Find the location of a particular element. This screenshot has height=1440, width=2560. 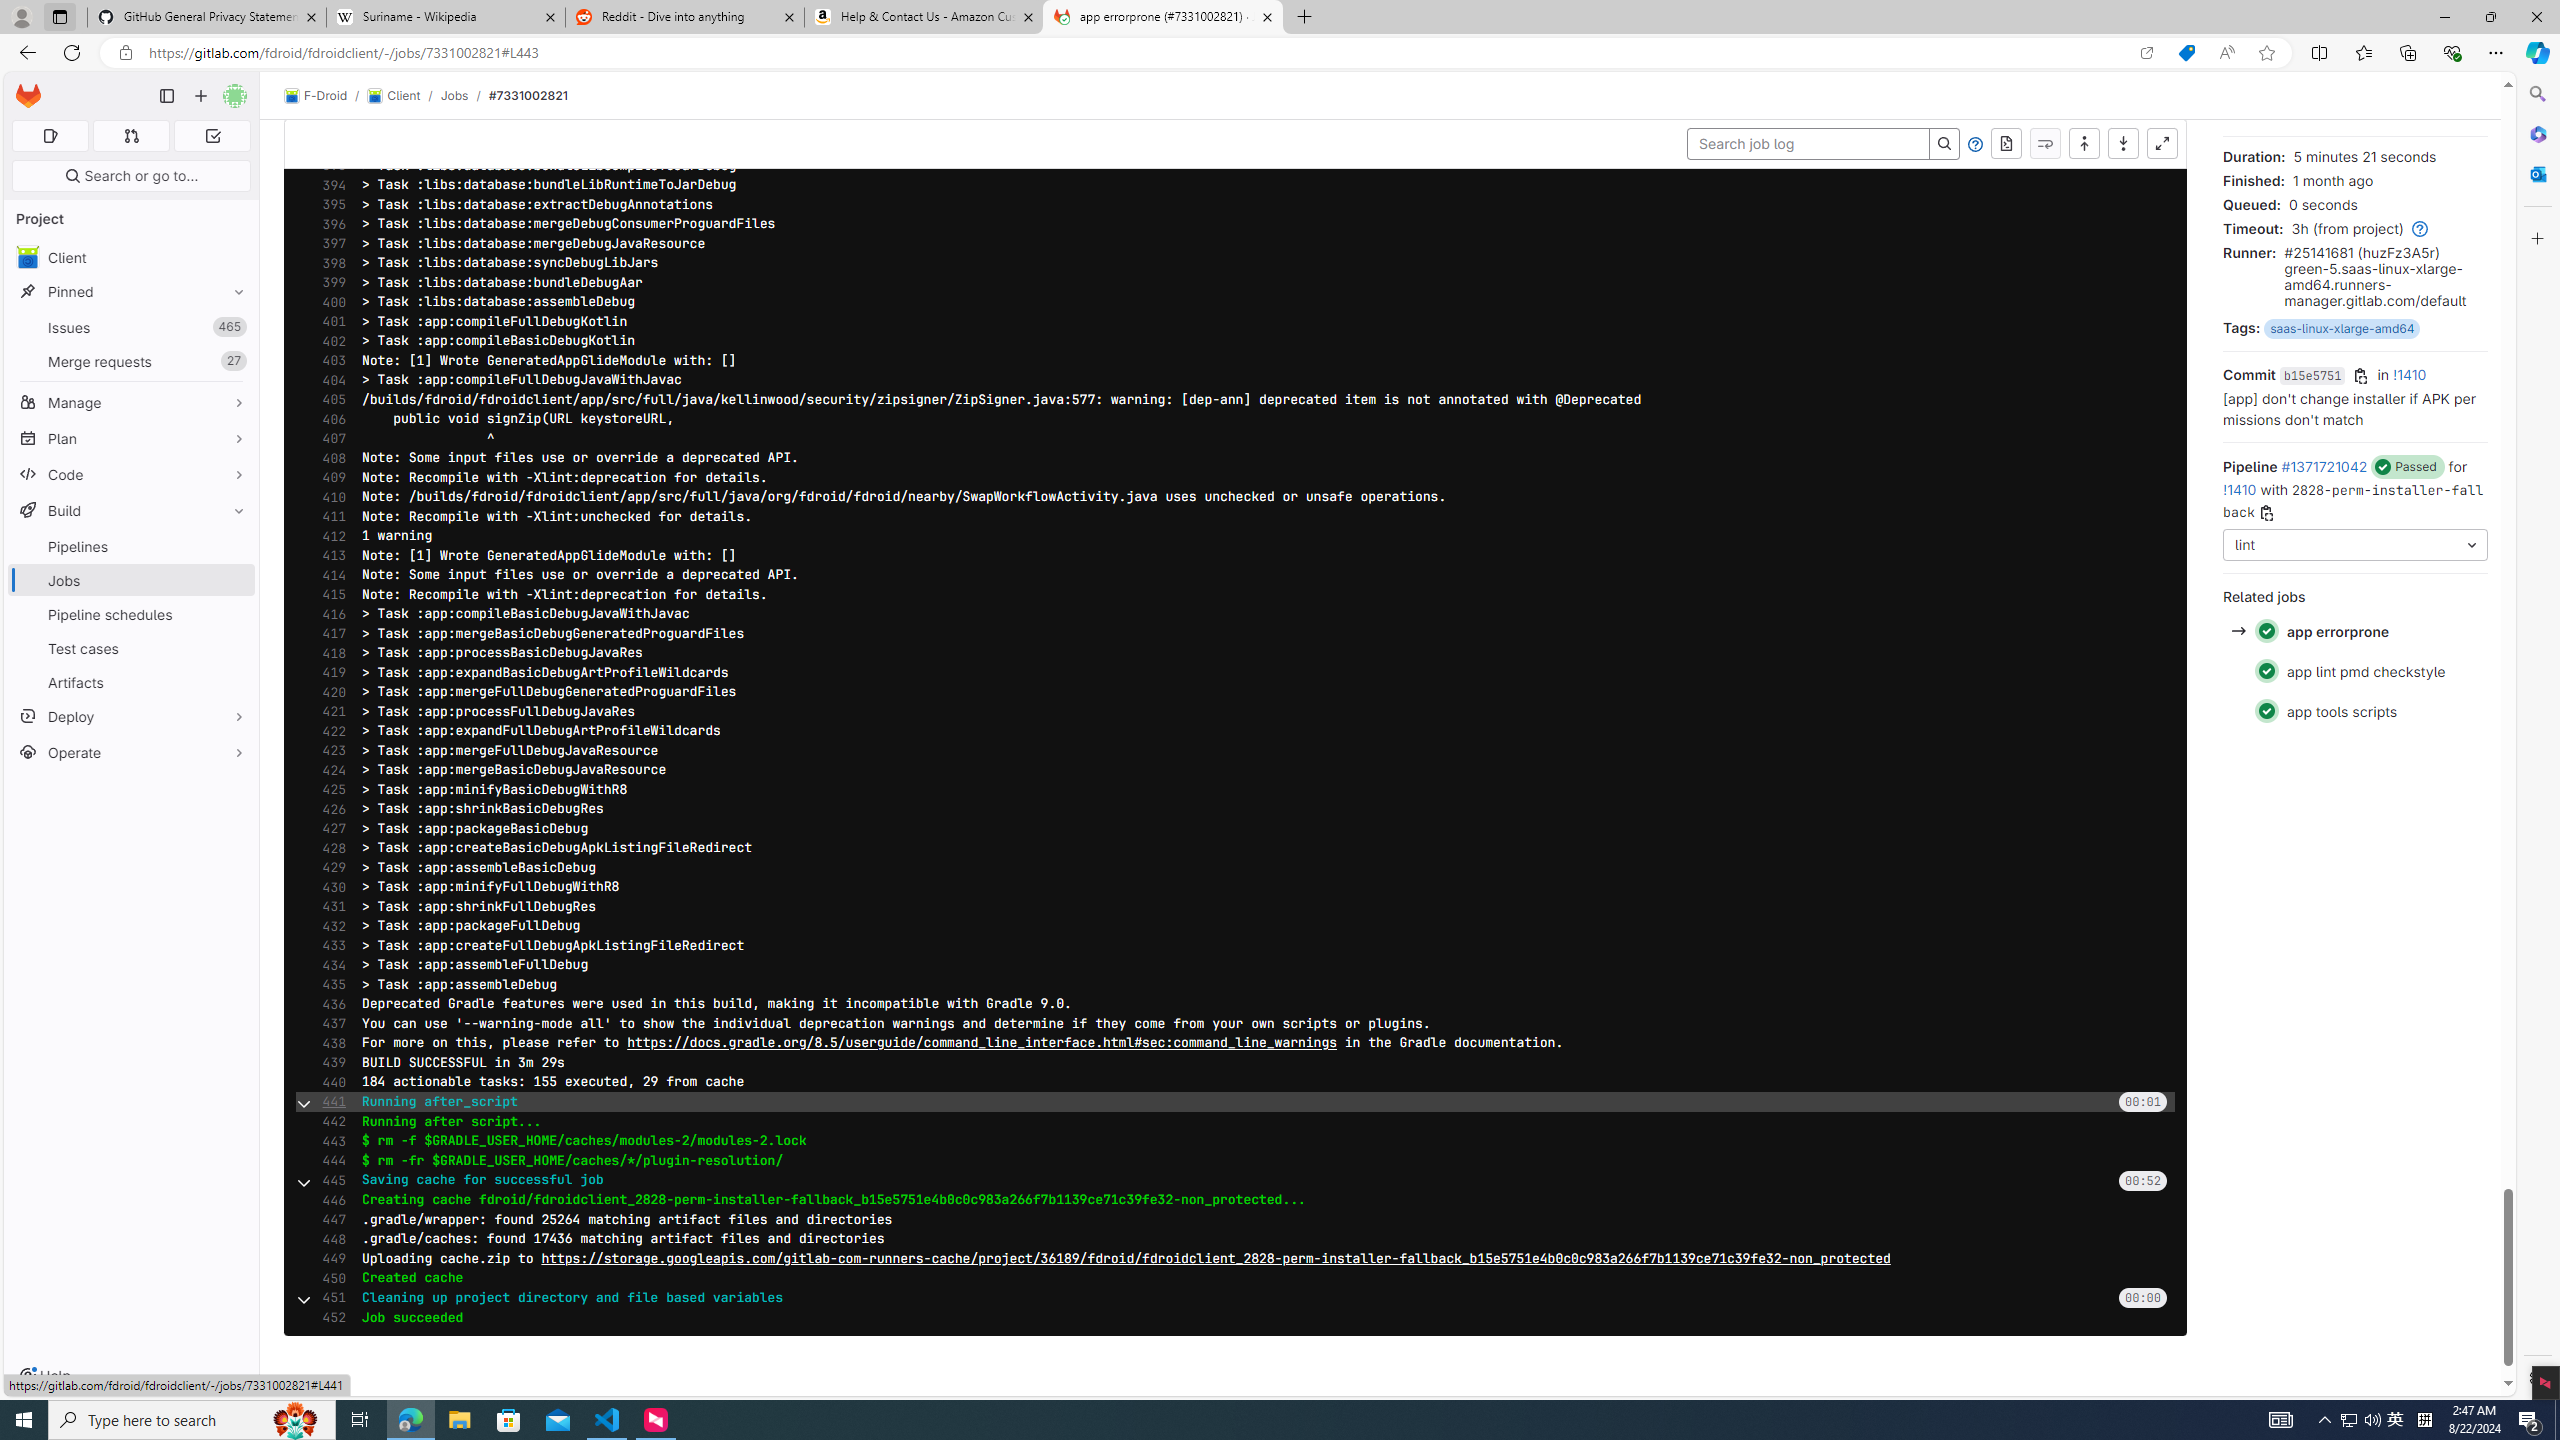

407 is located at coordinates (328, 439).